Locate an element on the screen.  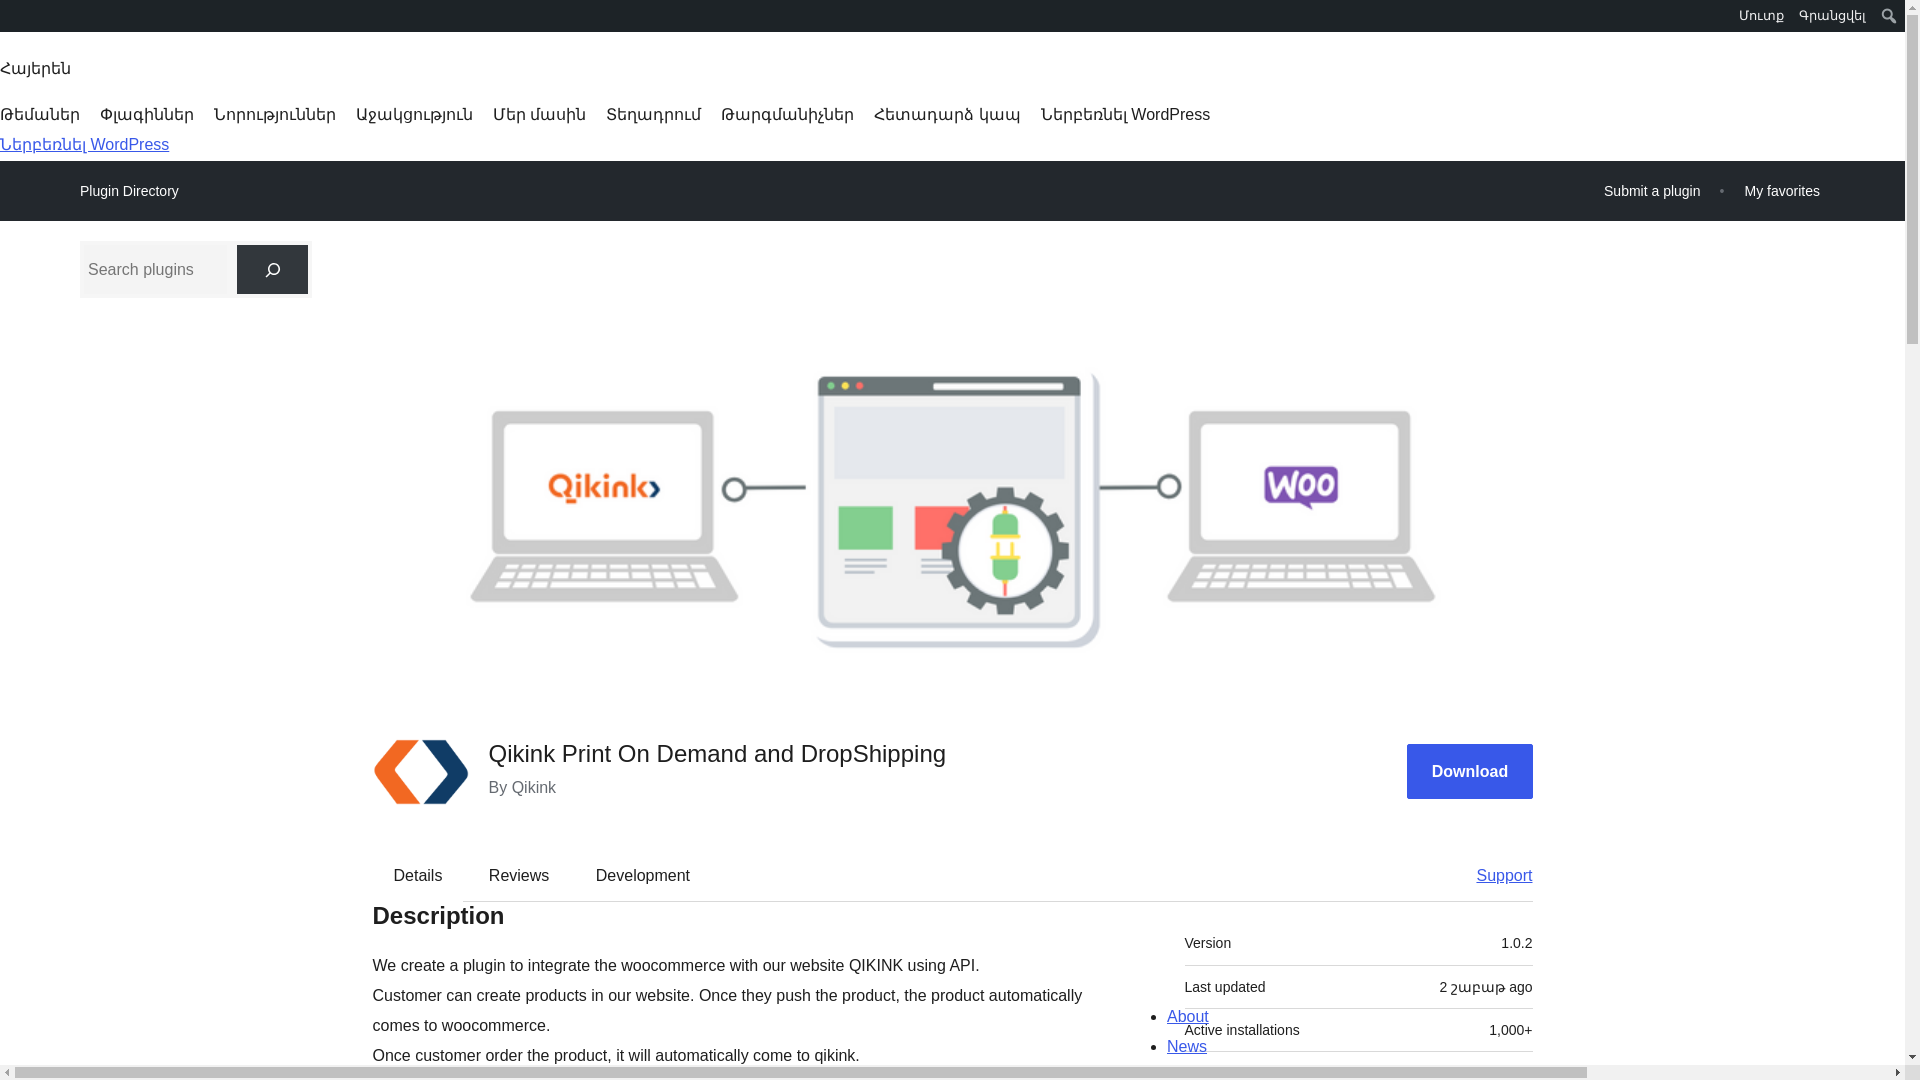
Support is located at coordinates (1494, 876).